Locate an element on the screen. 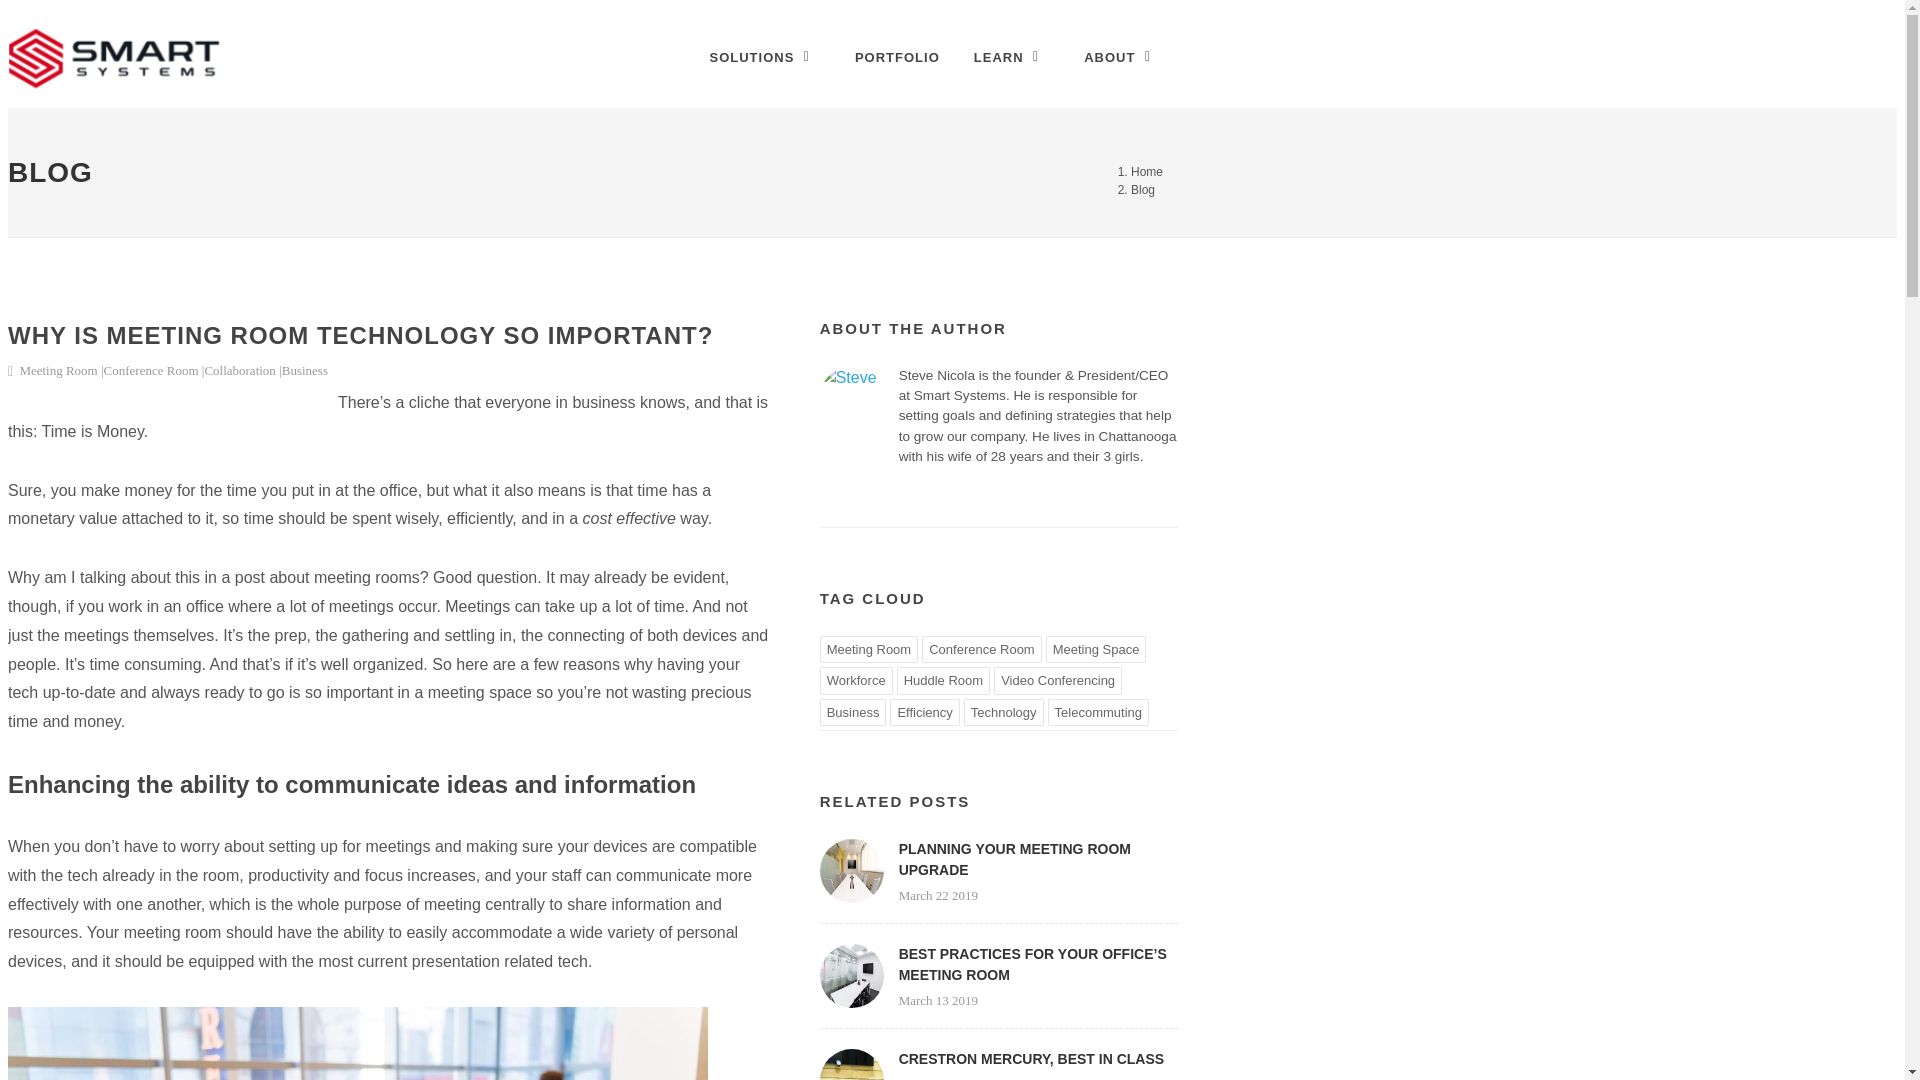 Image resolution: width=1920 pixels, height=1080 pixels. Home is located at coordinates (1146, 172).